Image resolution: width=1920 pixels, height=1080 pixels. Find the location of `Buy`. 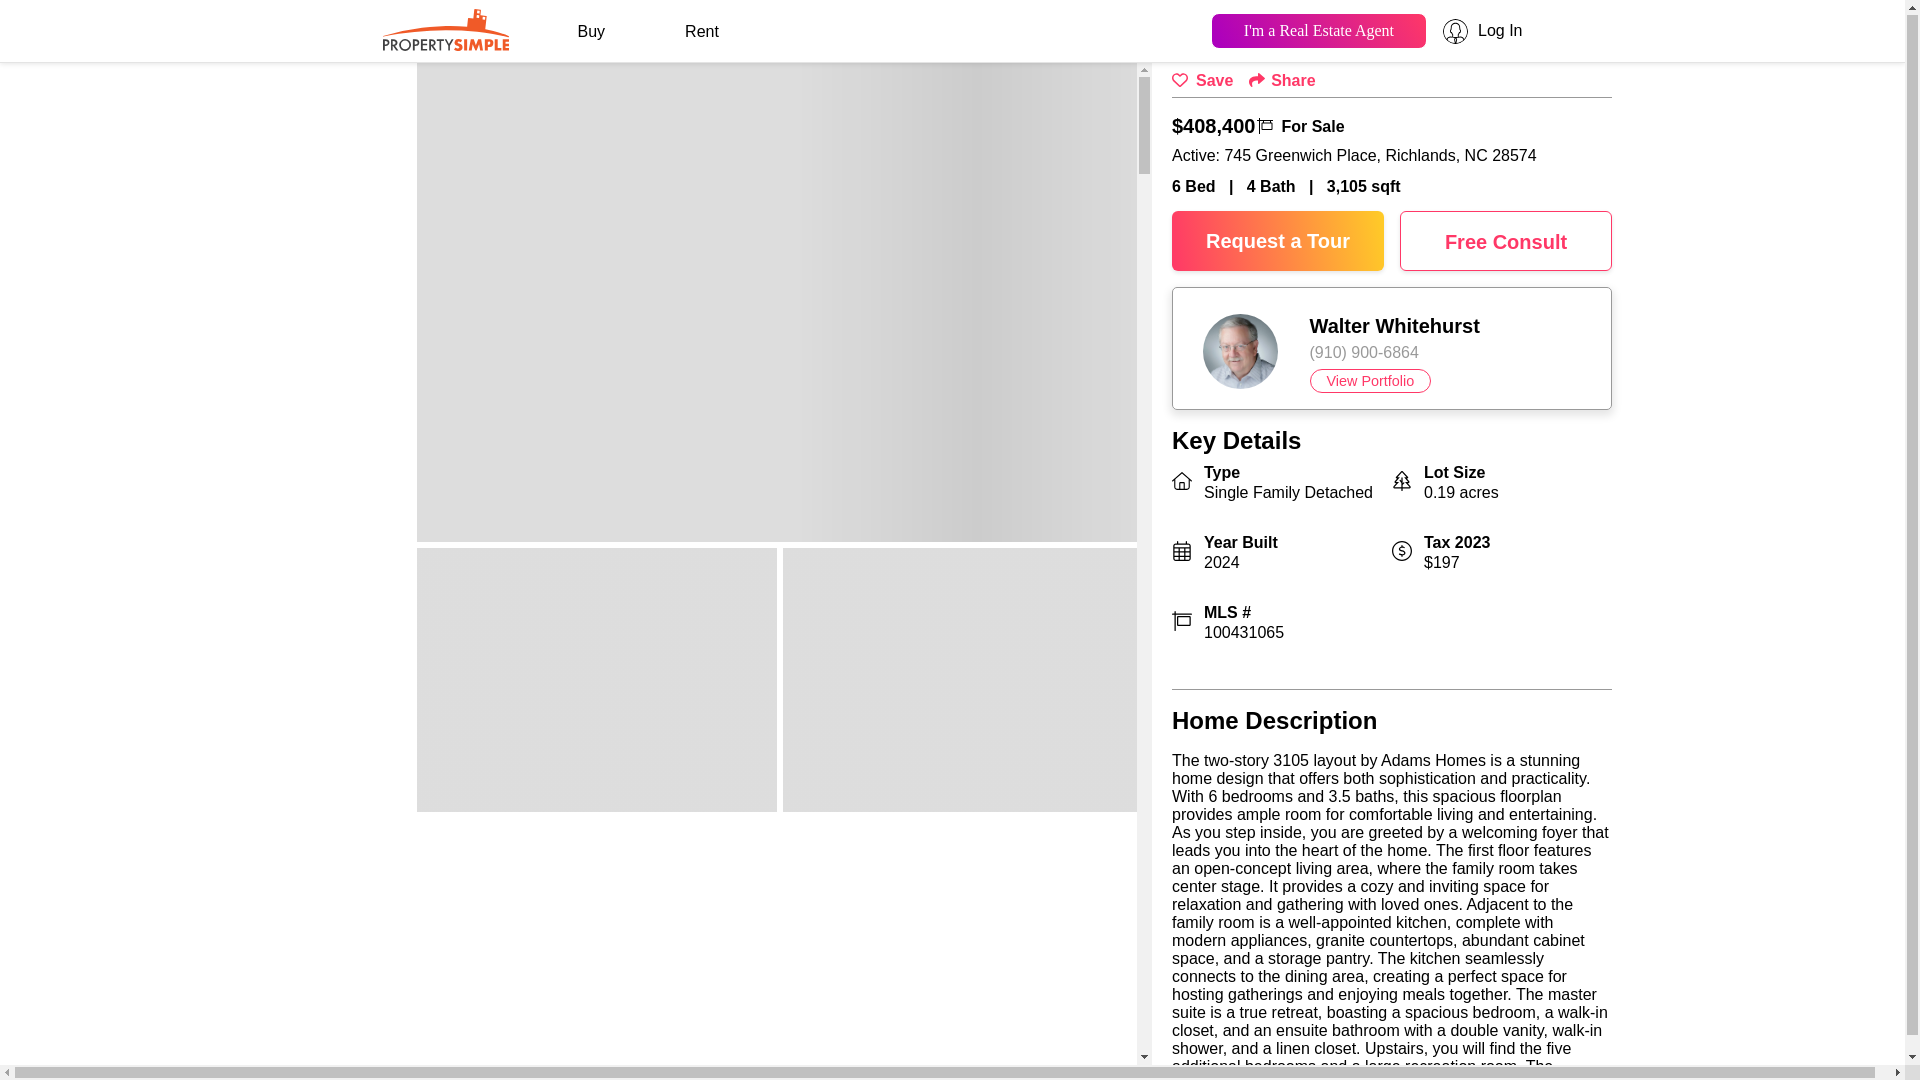

Buy is located at coordinates (591, 31).